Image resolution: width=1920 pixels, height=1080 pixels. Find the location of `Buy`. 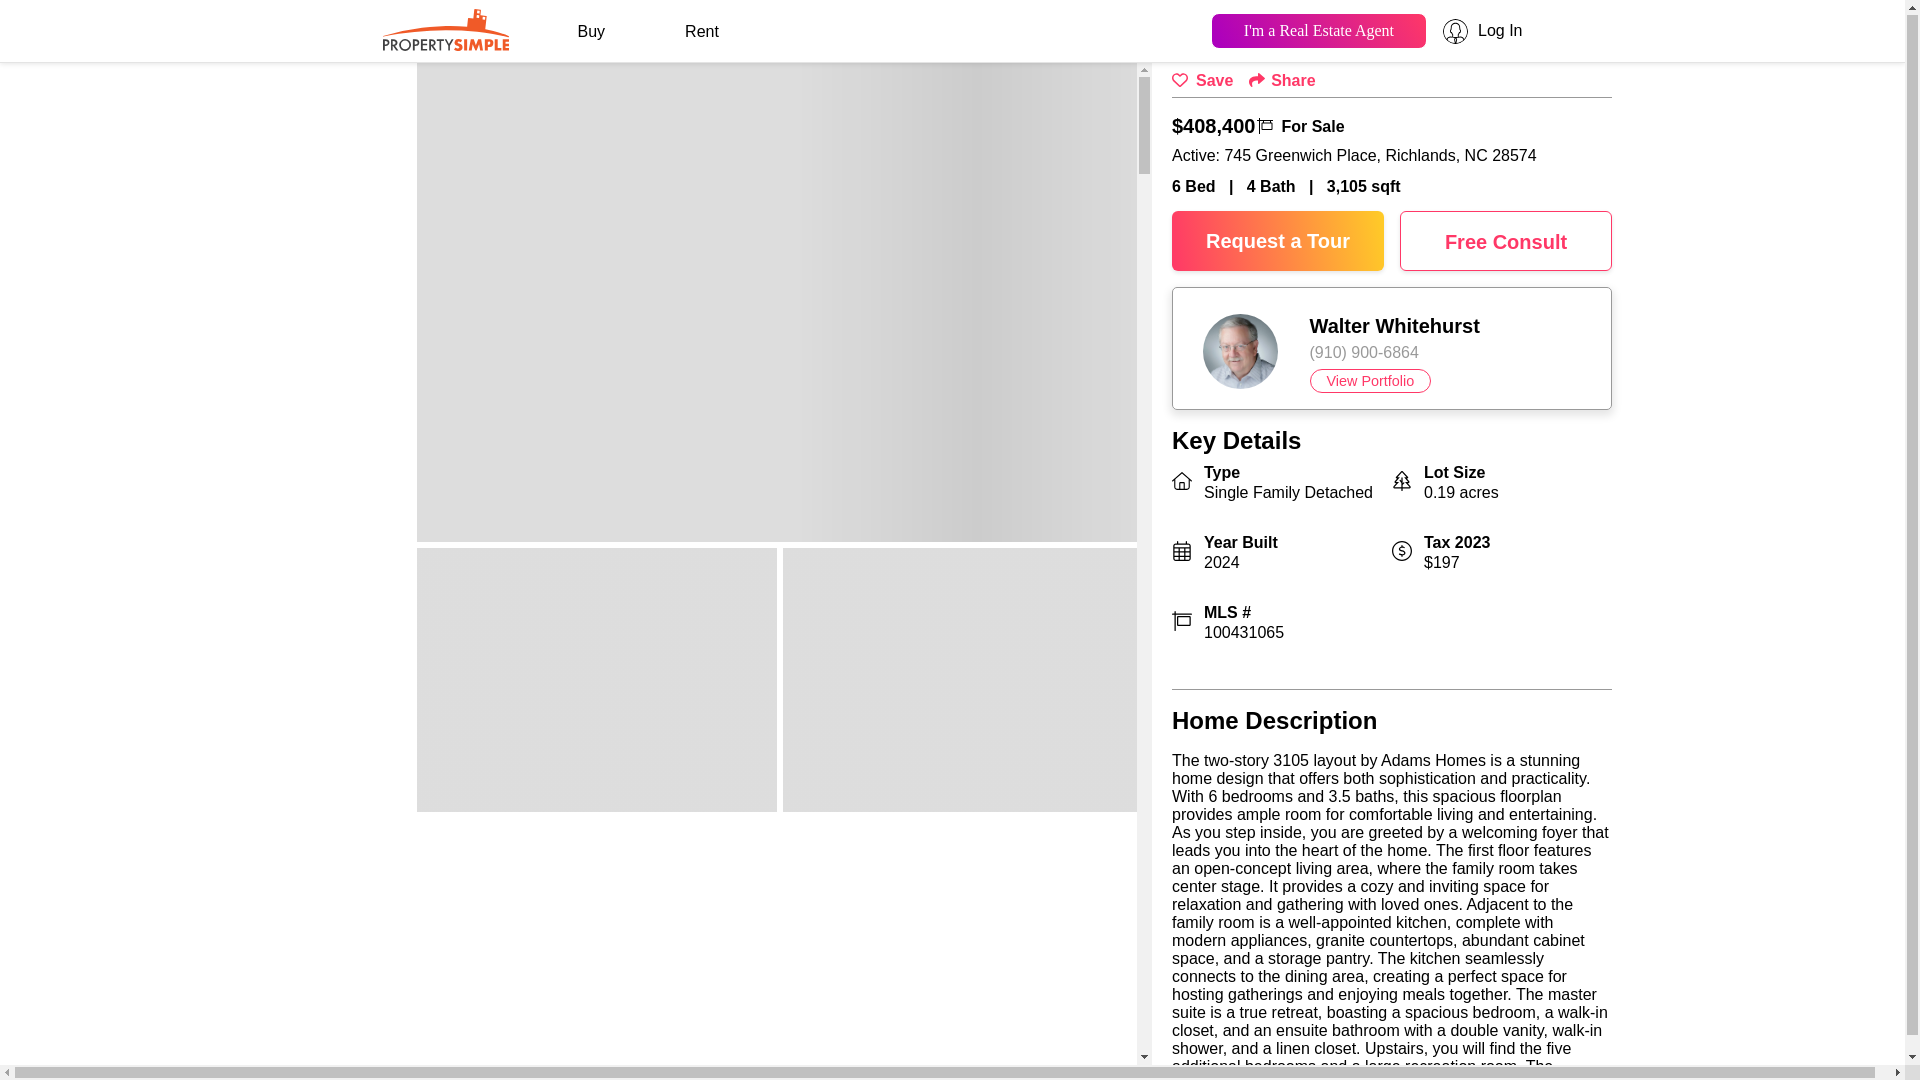

Buy is located at coordinates (591, 31).